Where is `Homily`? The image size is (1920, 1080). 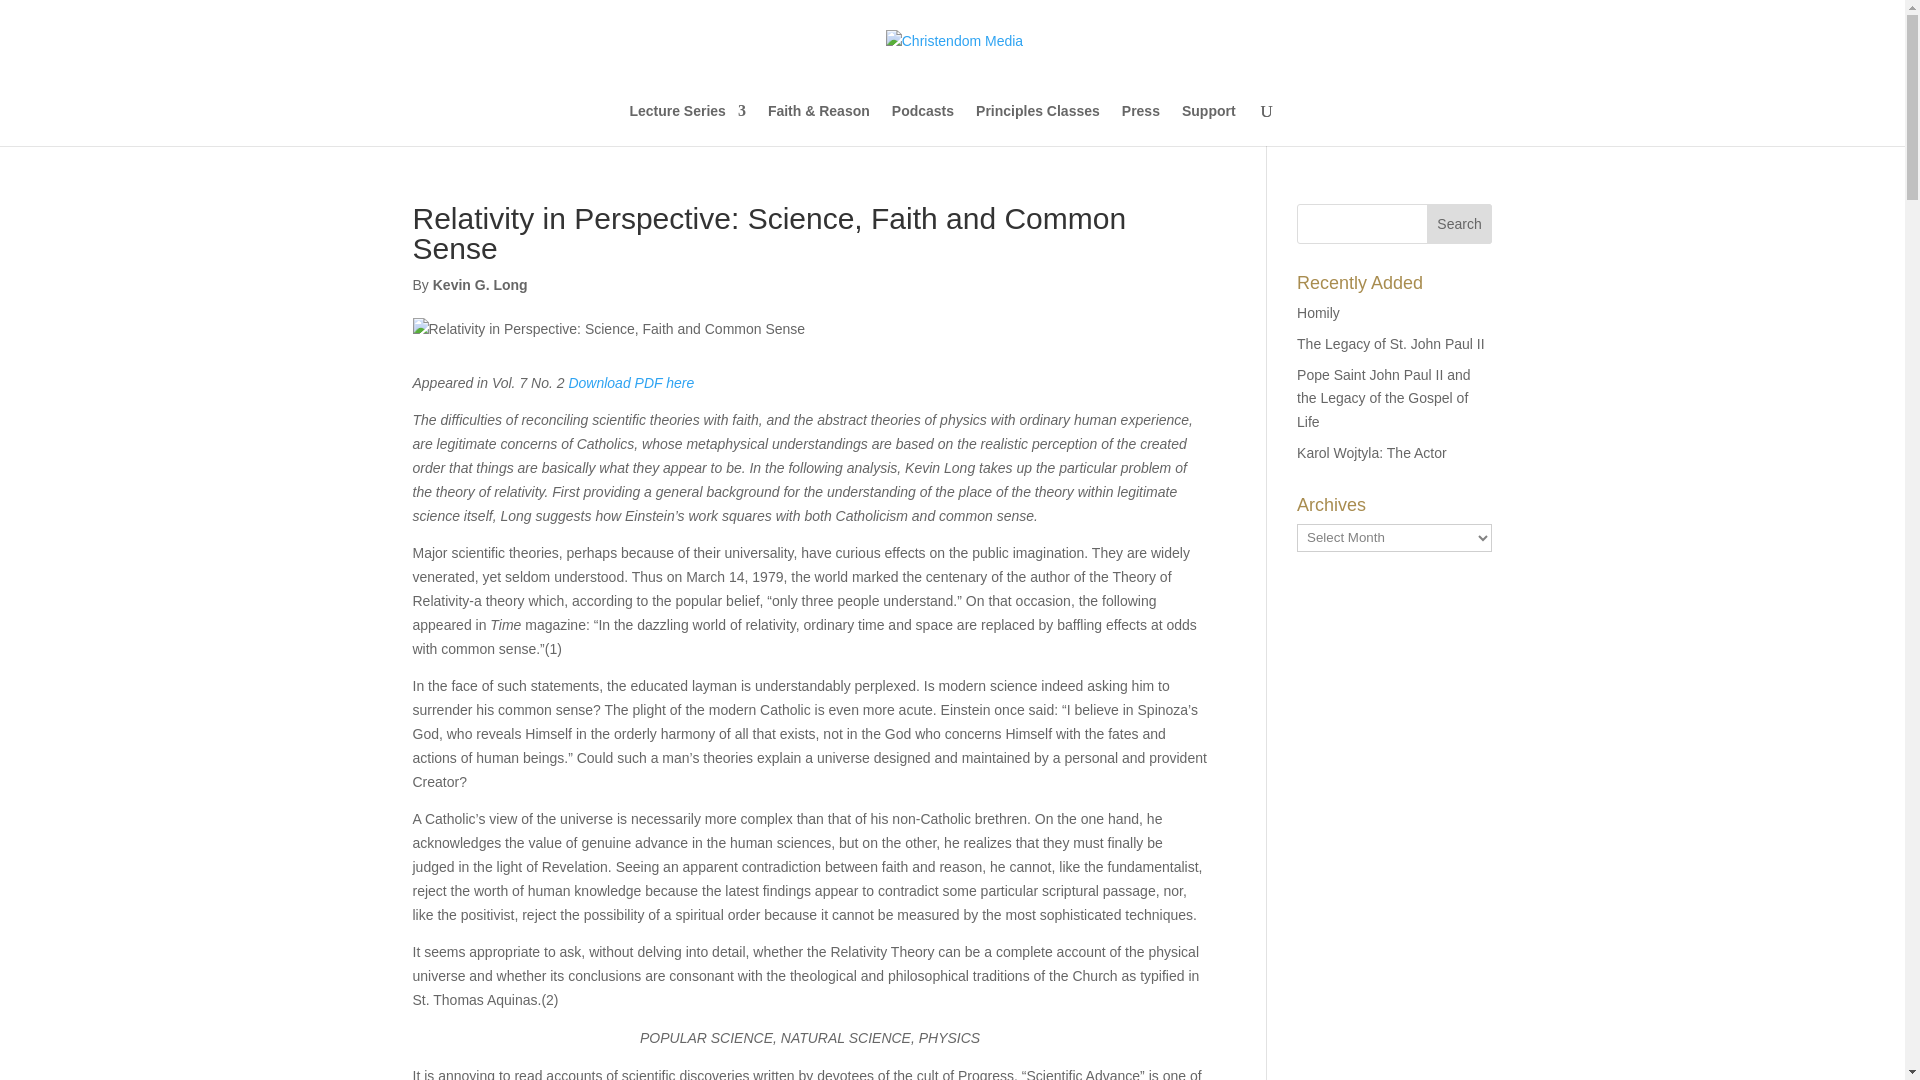
Homily is located at coordinates (1318, 312).